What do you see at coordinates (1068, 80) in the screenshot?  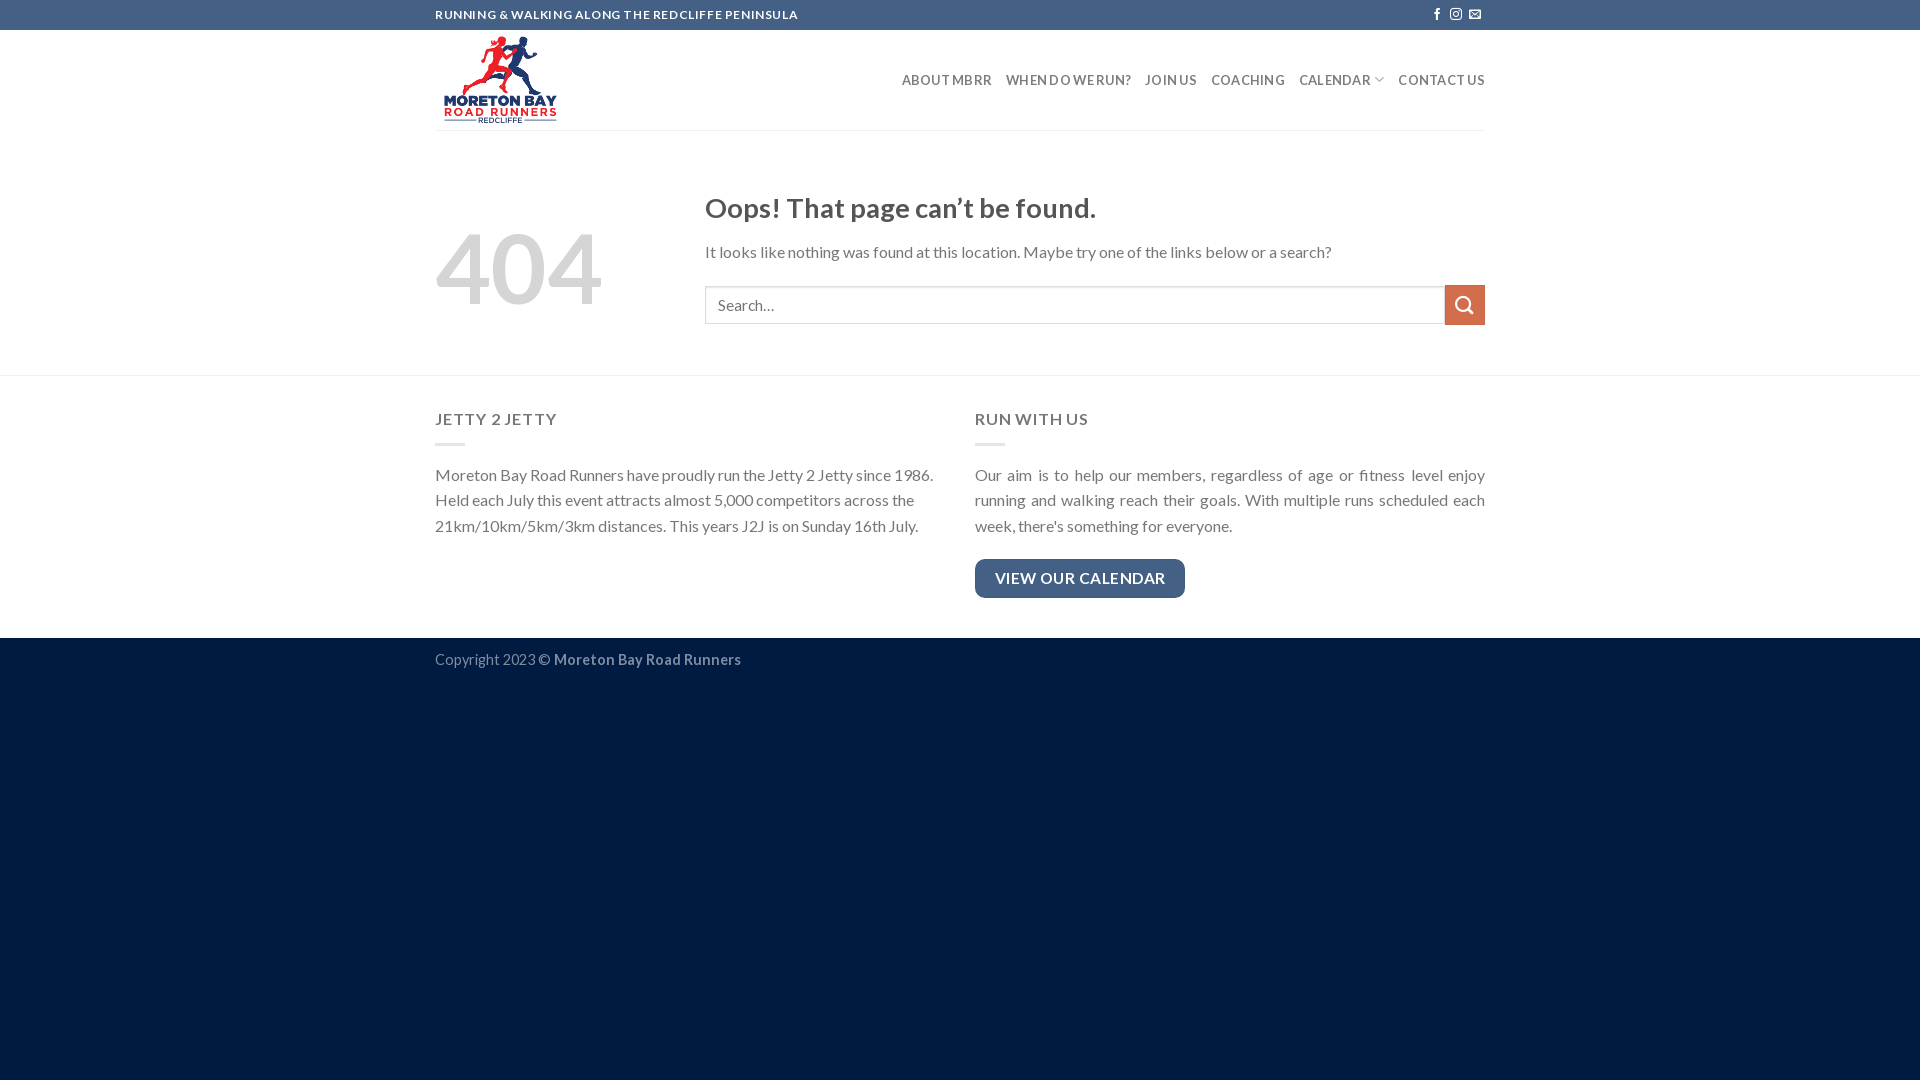 I see `WHEN DO WE RUN?` at bounding box center [1068, 80].